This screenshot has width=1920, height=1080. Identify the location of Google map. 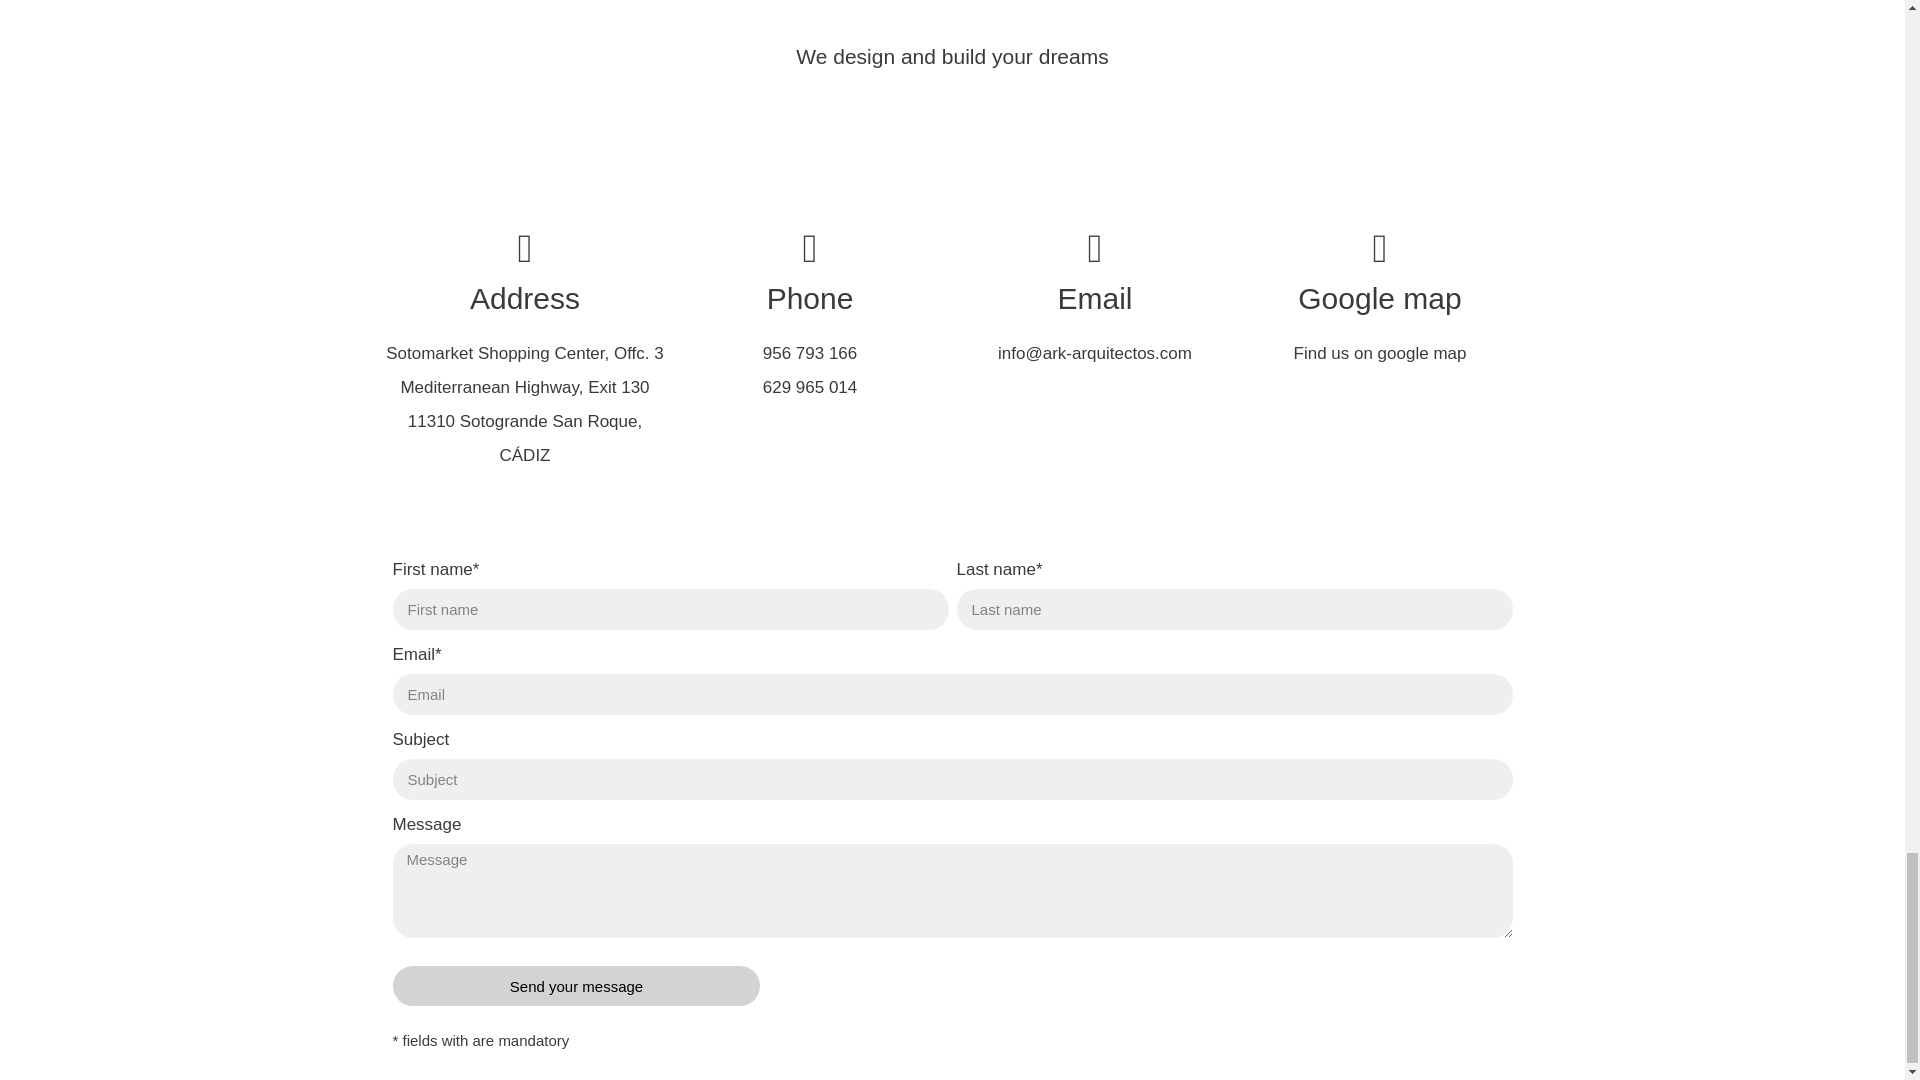
(1379, 298).